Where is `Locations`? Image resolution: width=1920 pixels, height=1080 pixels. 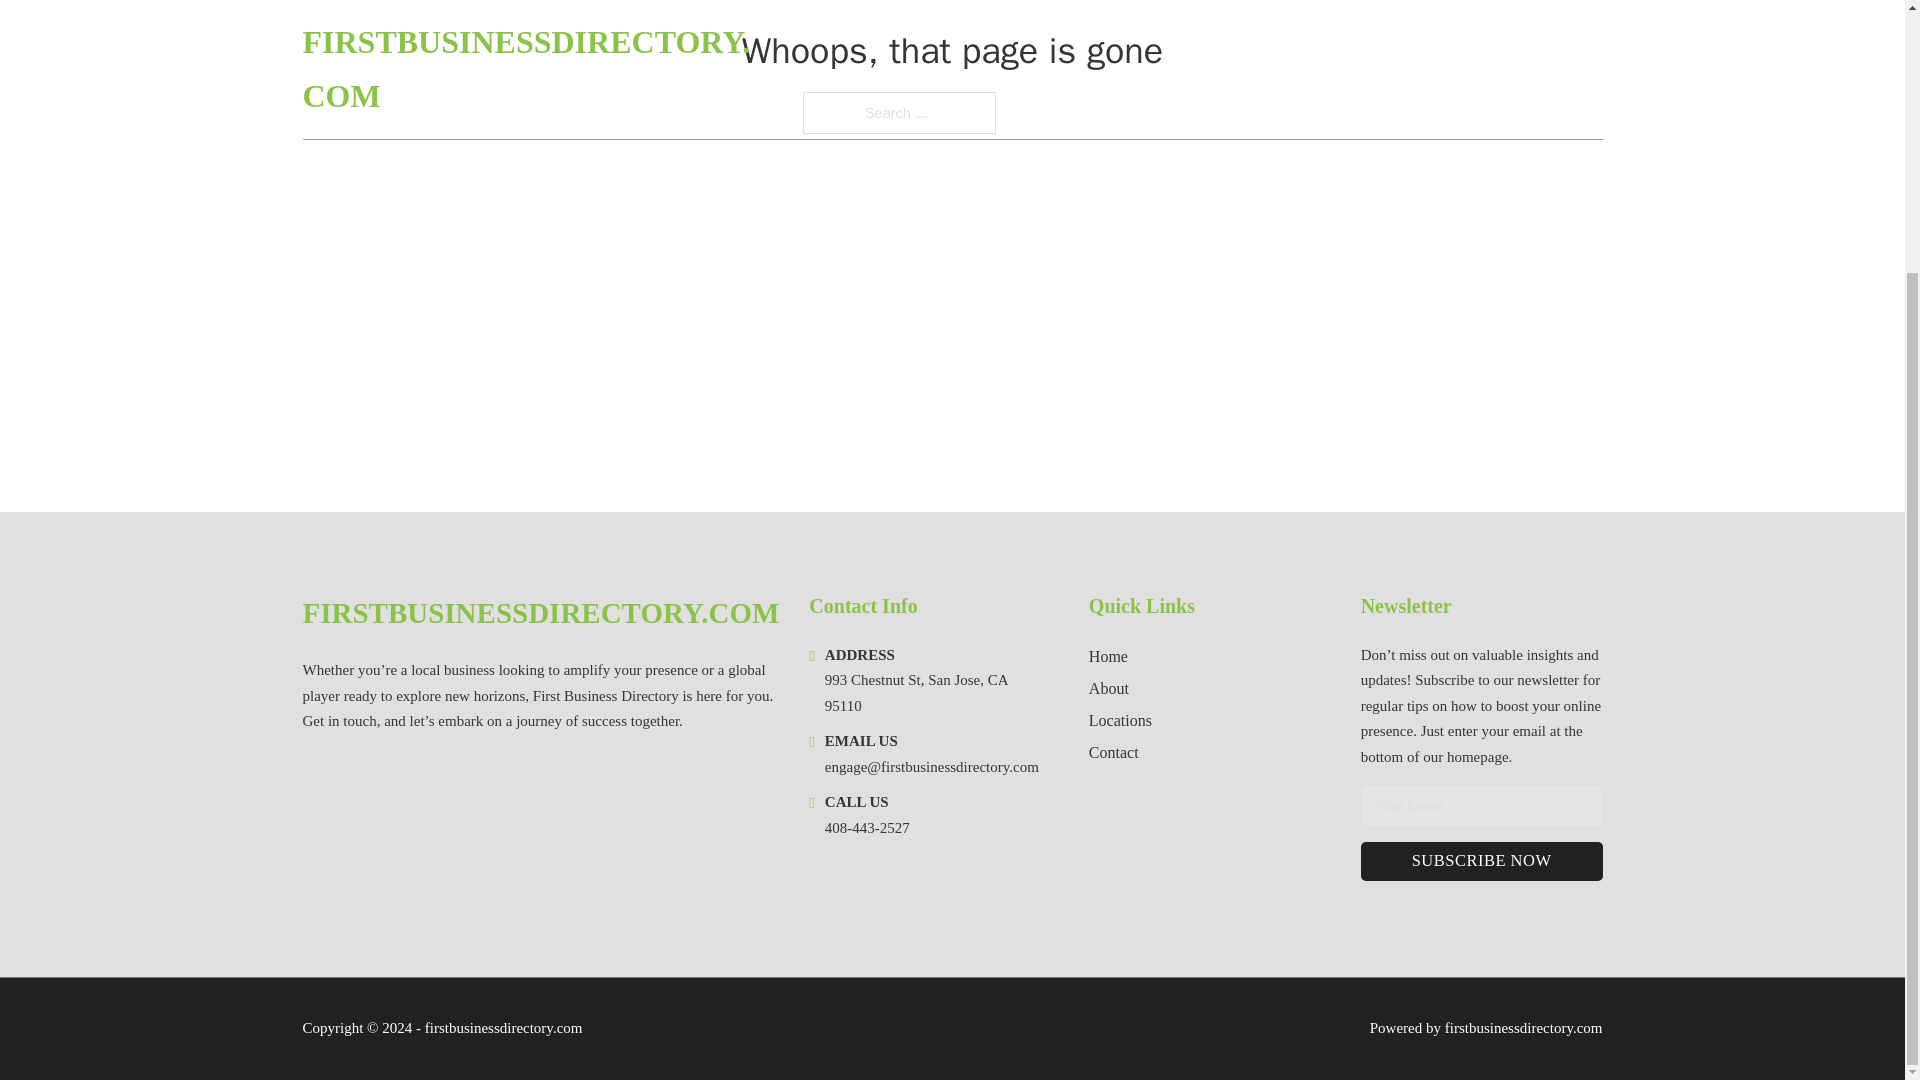
Locations is located at coordinates (1120, 720).